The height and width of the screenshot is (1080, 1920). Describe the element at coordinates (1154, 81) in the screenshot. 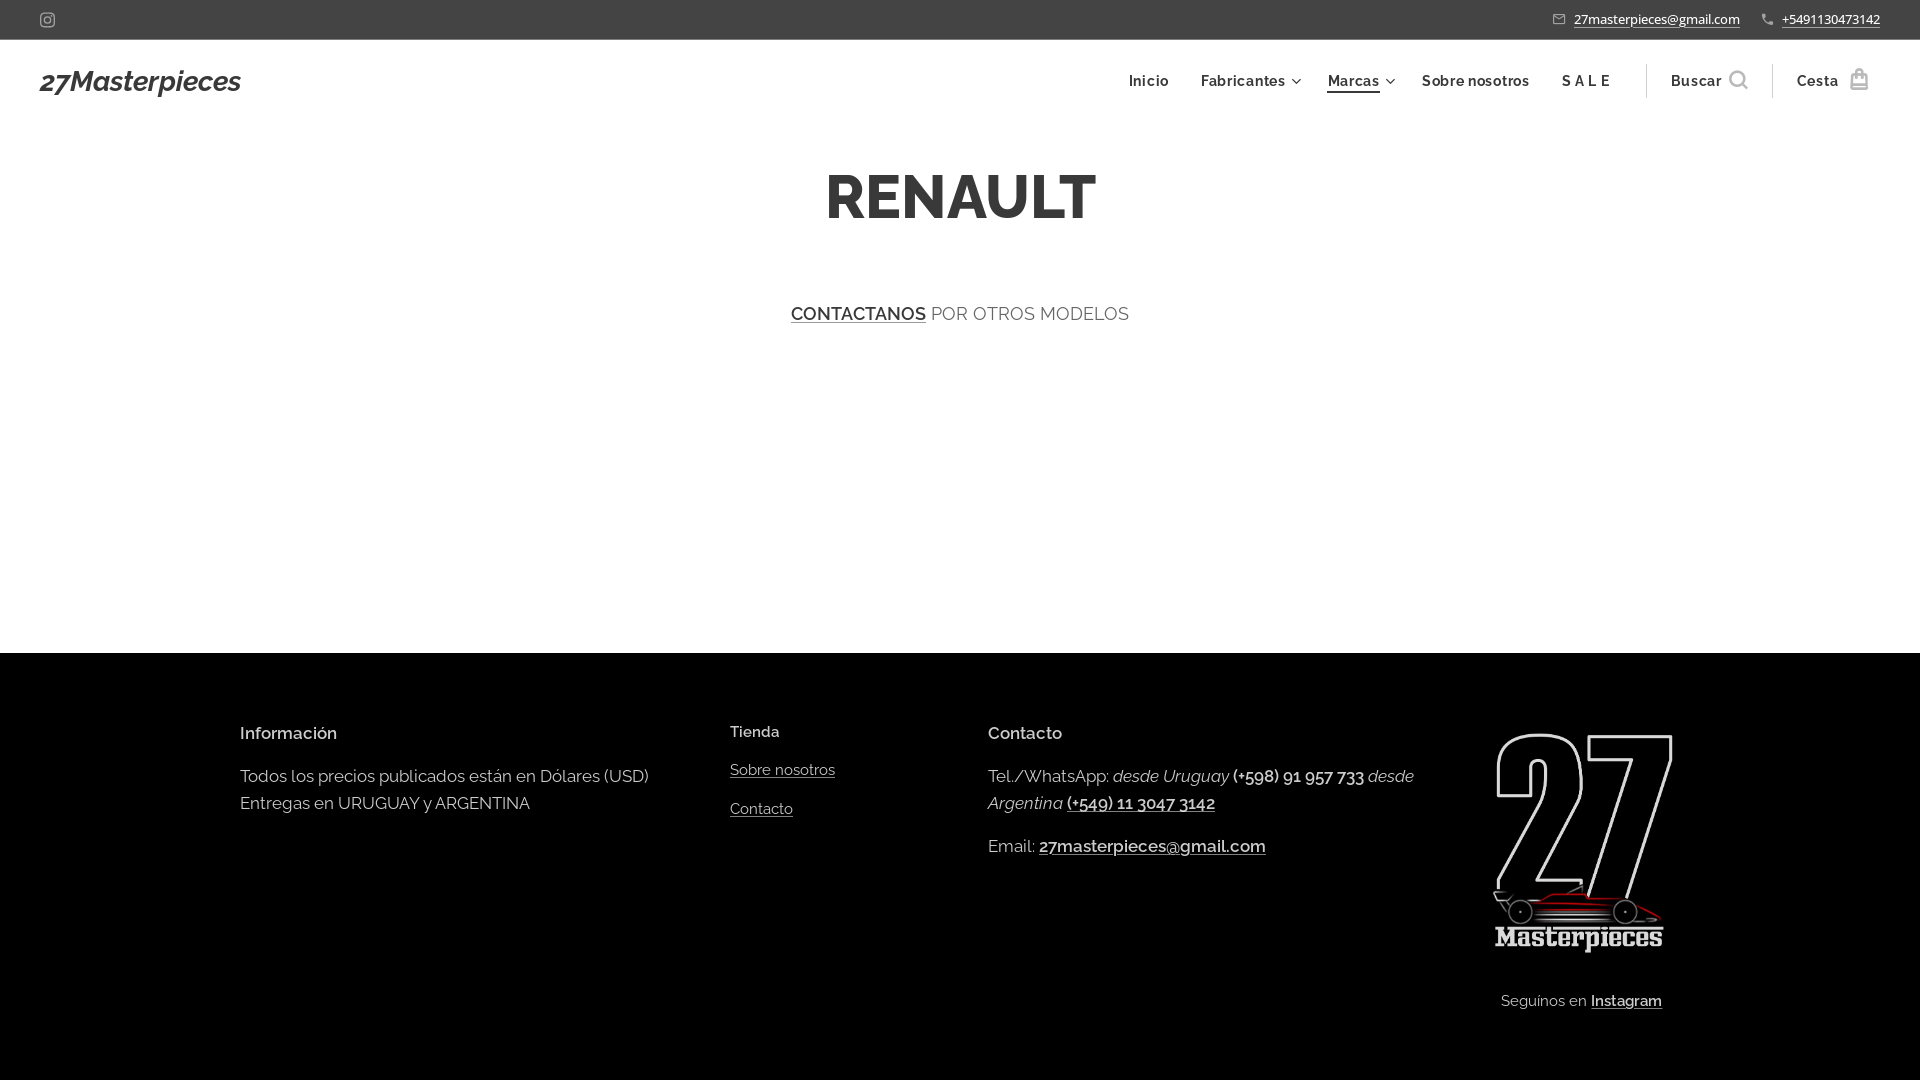

I see `Inicio` at that location.